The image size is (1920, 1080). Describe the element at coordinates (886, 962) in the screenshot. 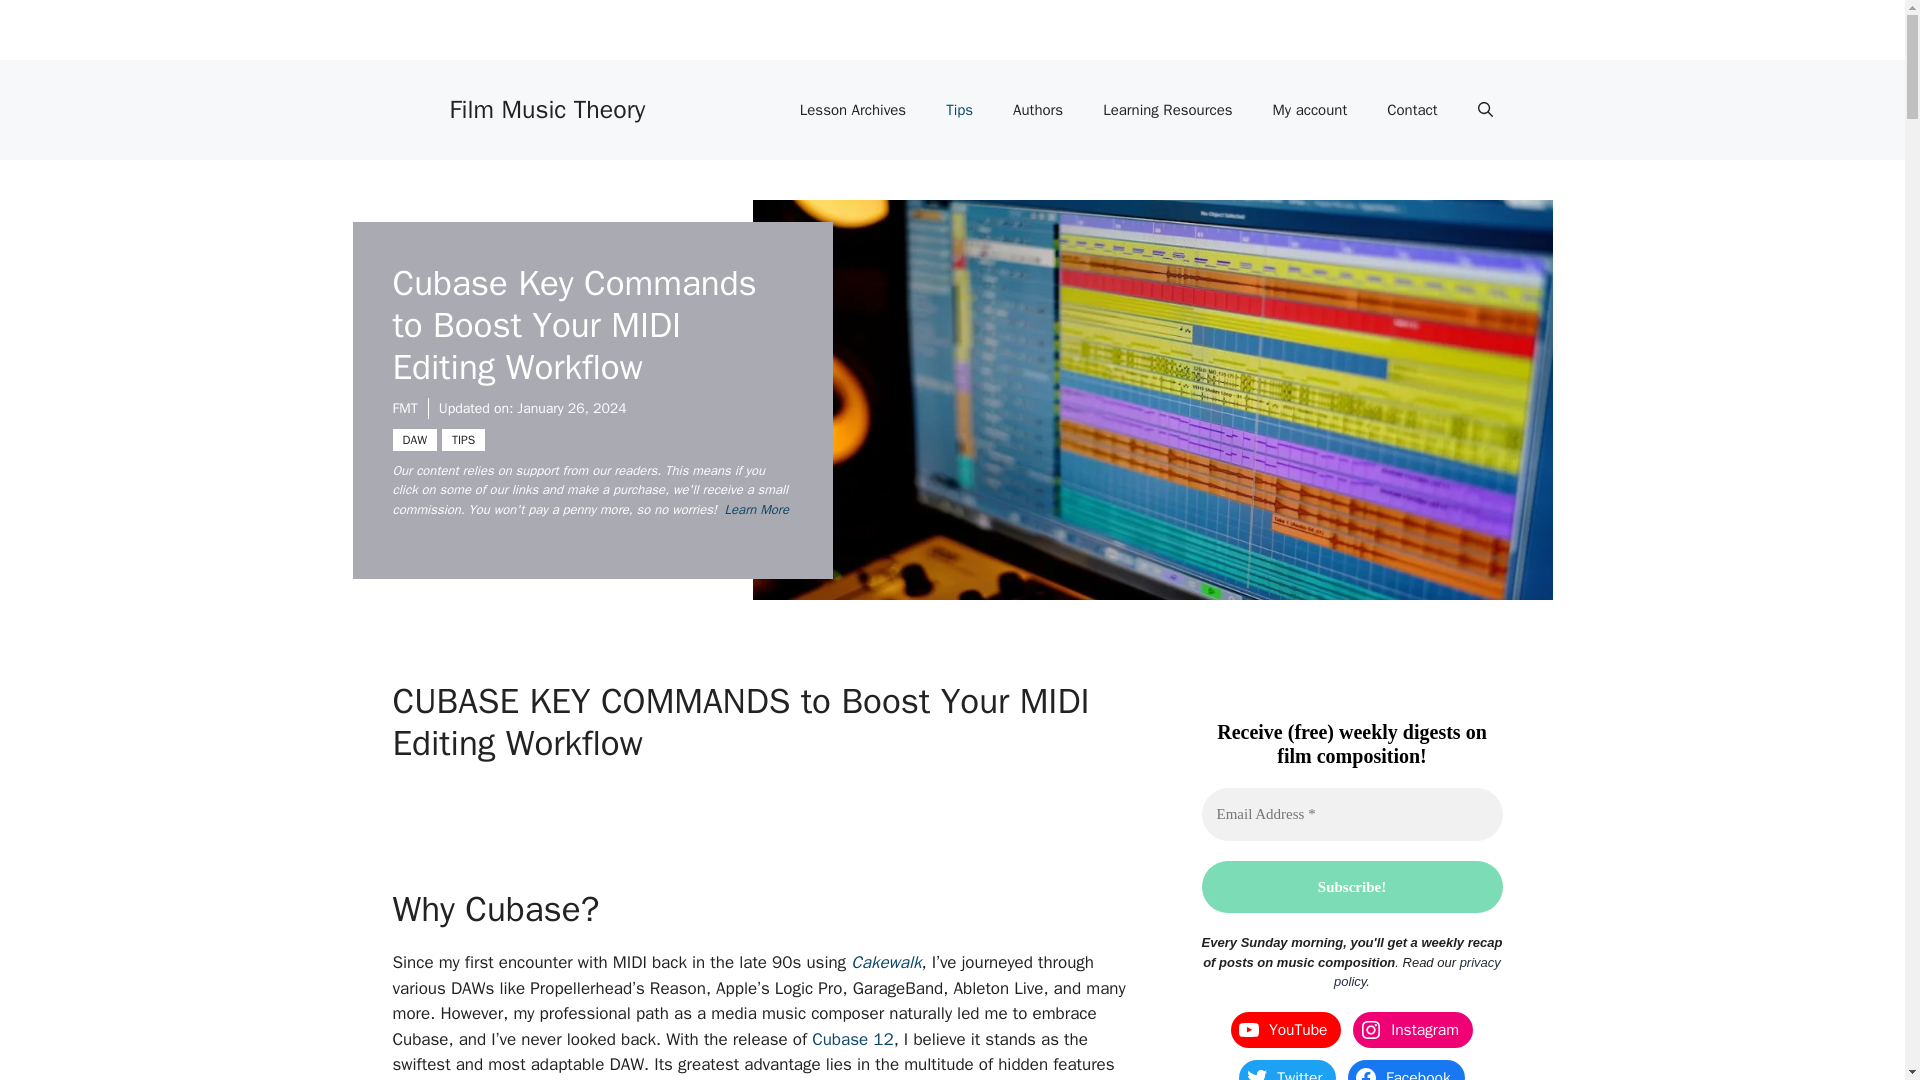

I see `Cakewalk` at that location.